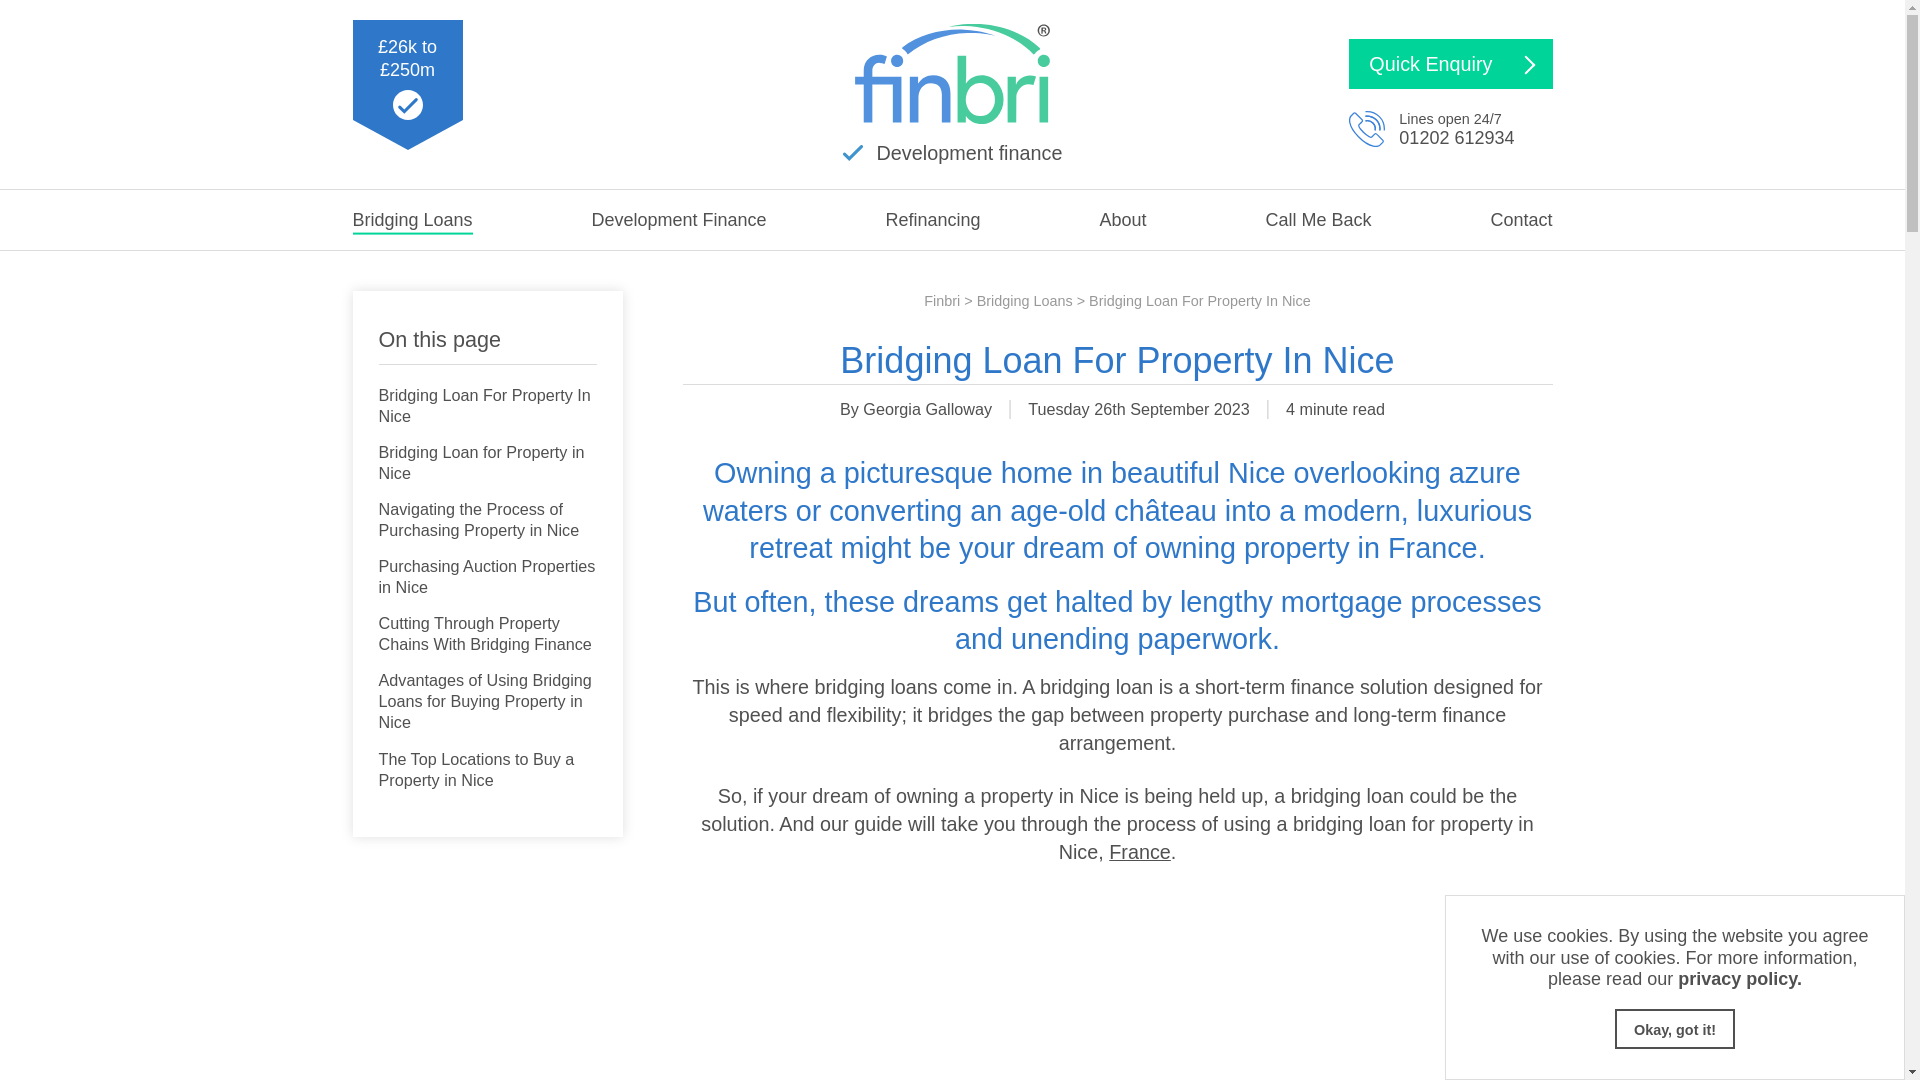 This screenshot has height=1080, width=1920. Describe the element at coordinates (486, 406) in the screenshot. I see `Bridging Loan For Property In Nice` at that location.